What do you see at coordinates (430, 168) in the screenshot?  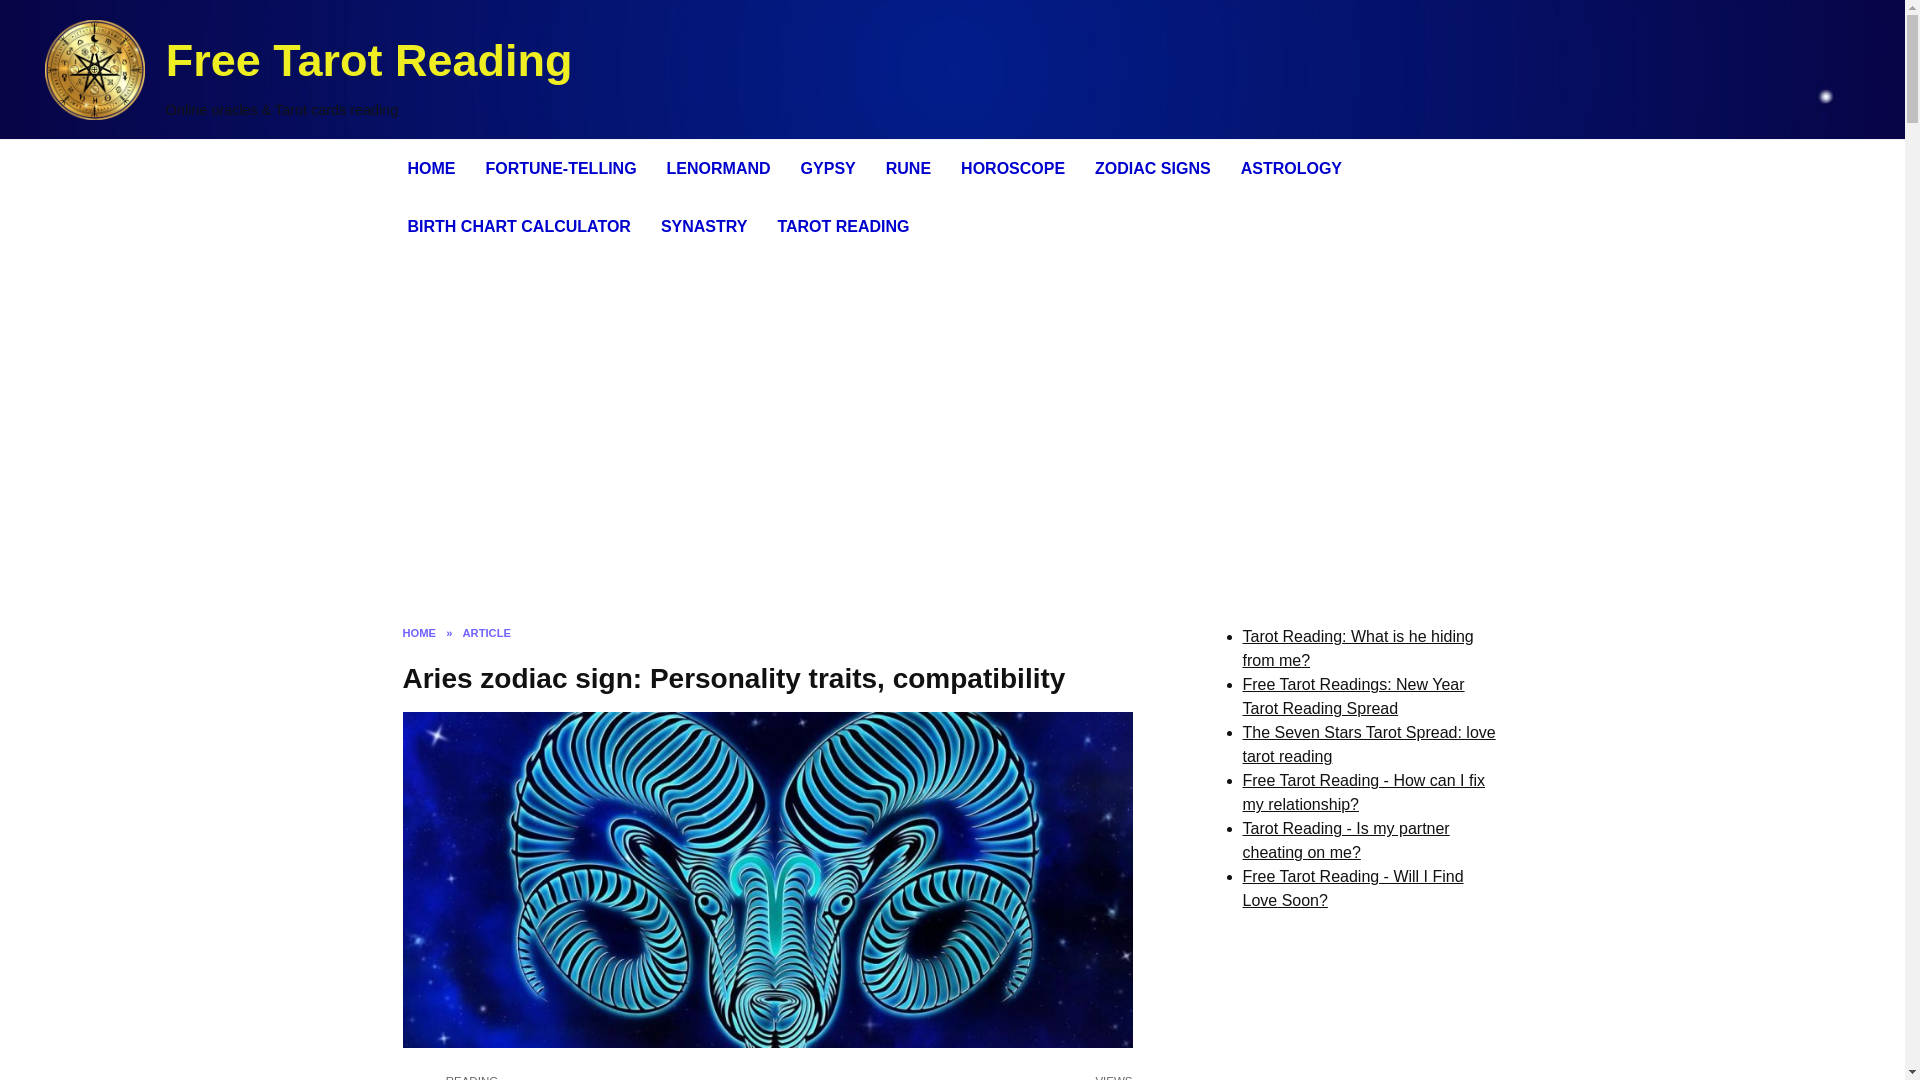 I see `HOME` at bounding box center [430, 168].